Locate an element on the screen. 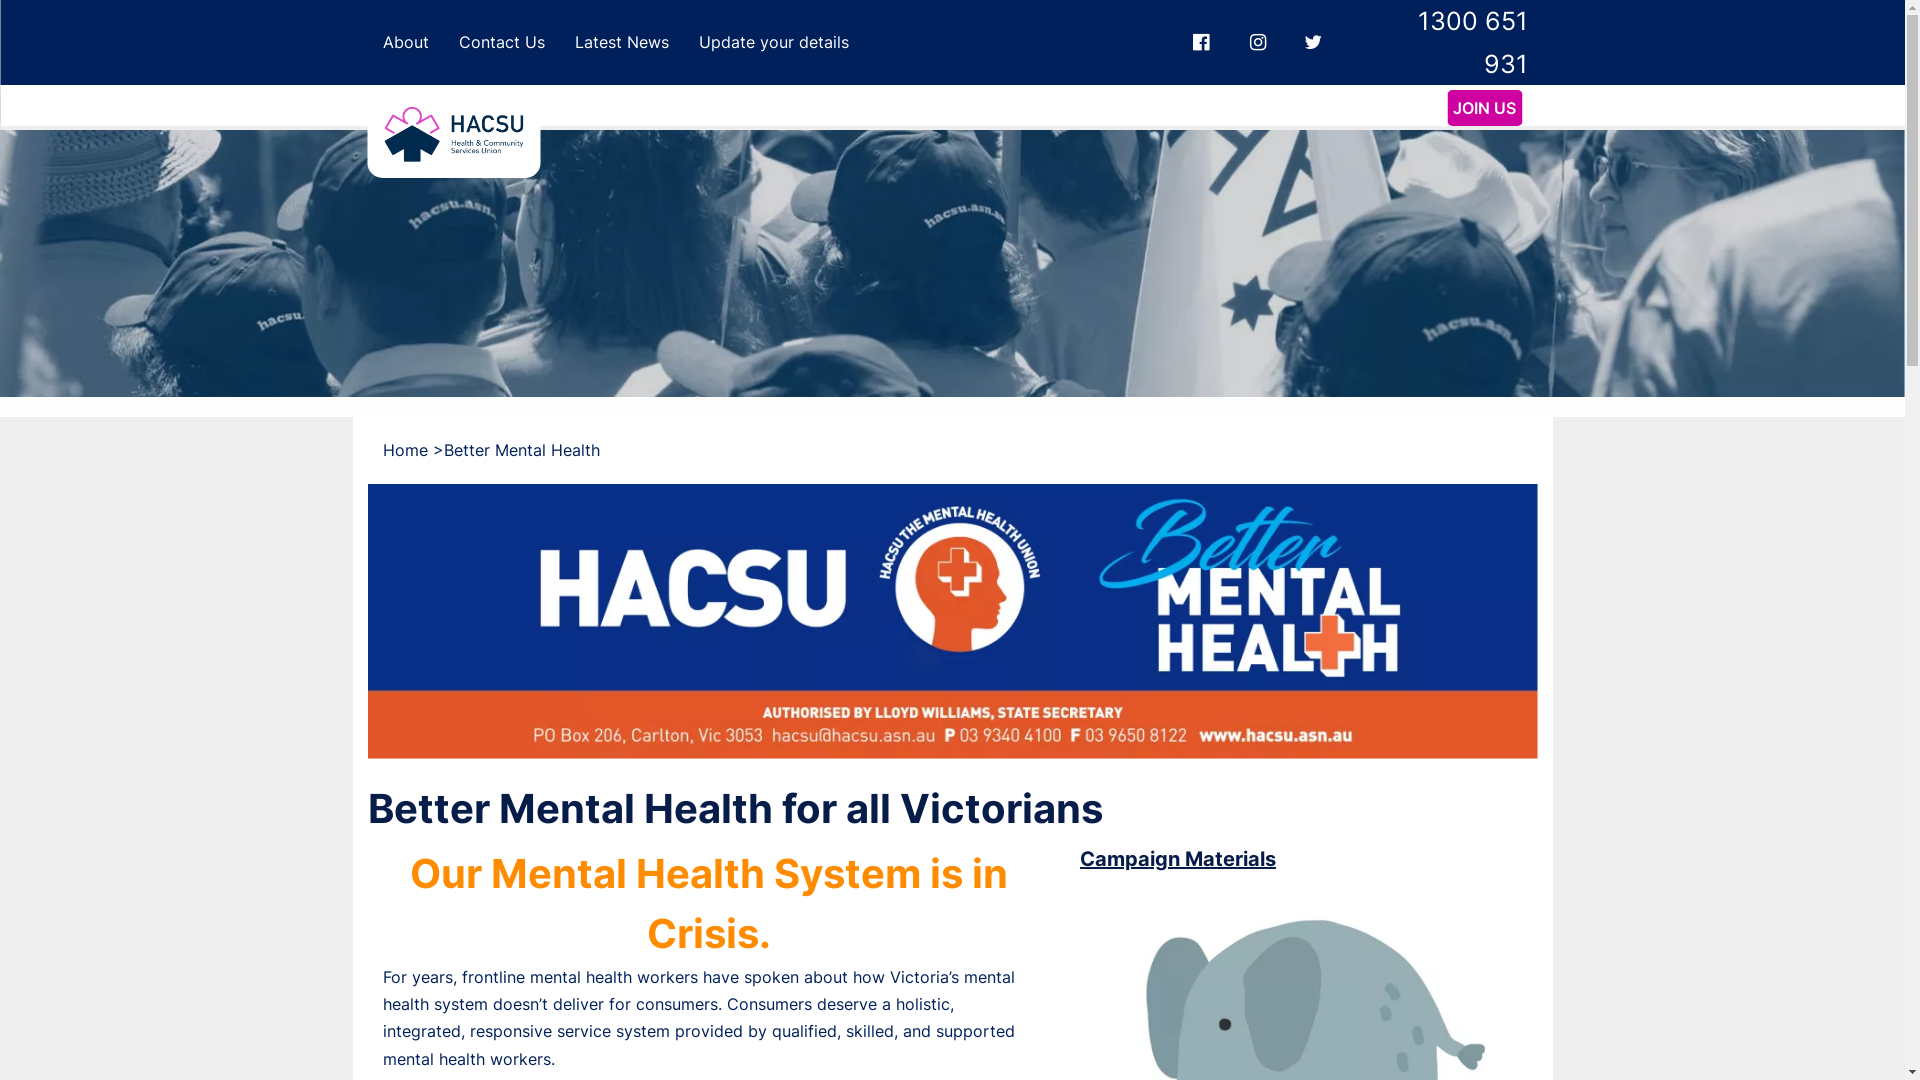 Image resolution: width=1920 pixels, height=1080 pixels. Home > is located at coordinates (412, 450).